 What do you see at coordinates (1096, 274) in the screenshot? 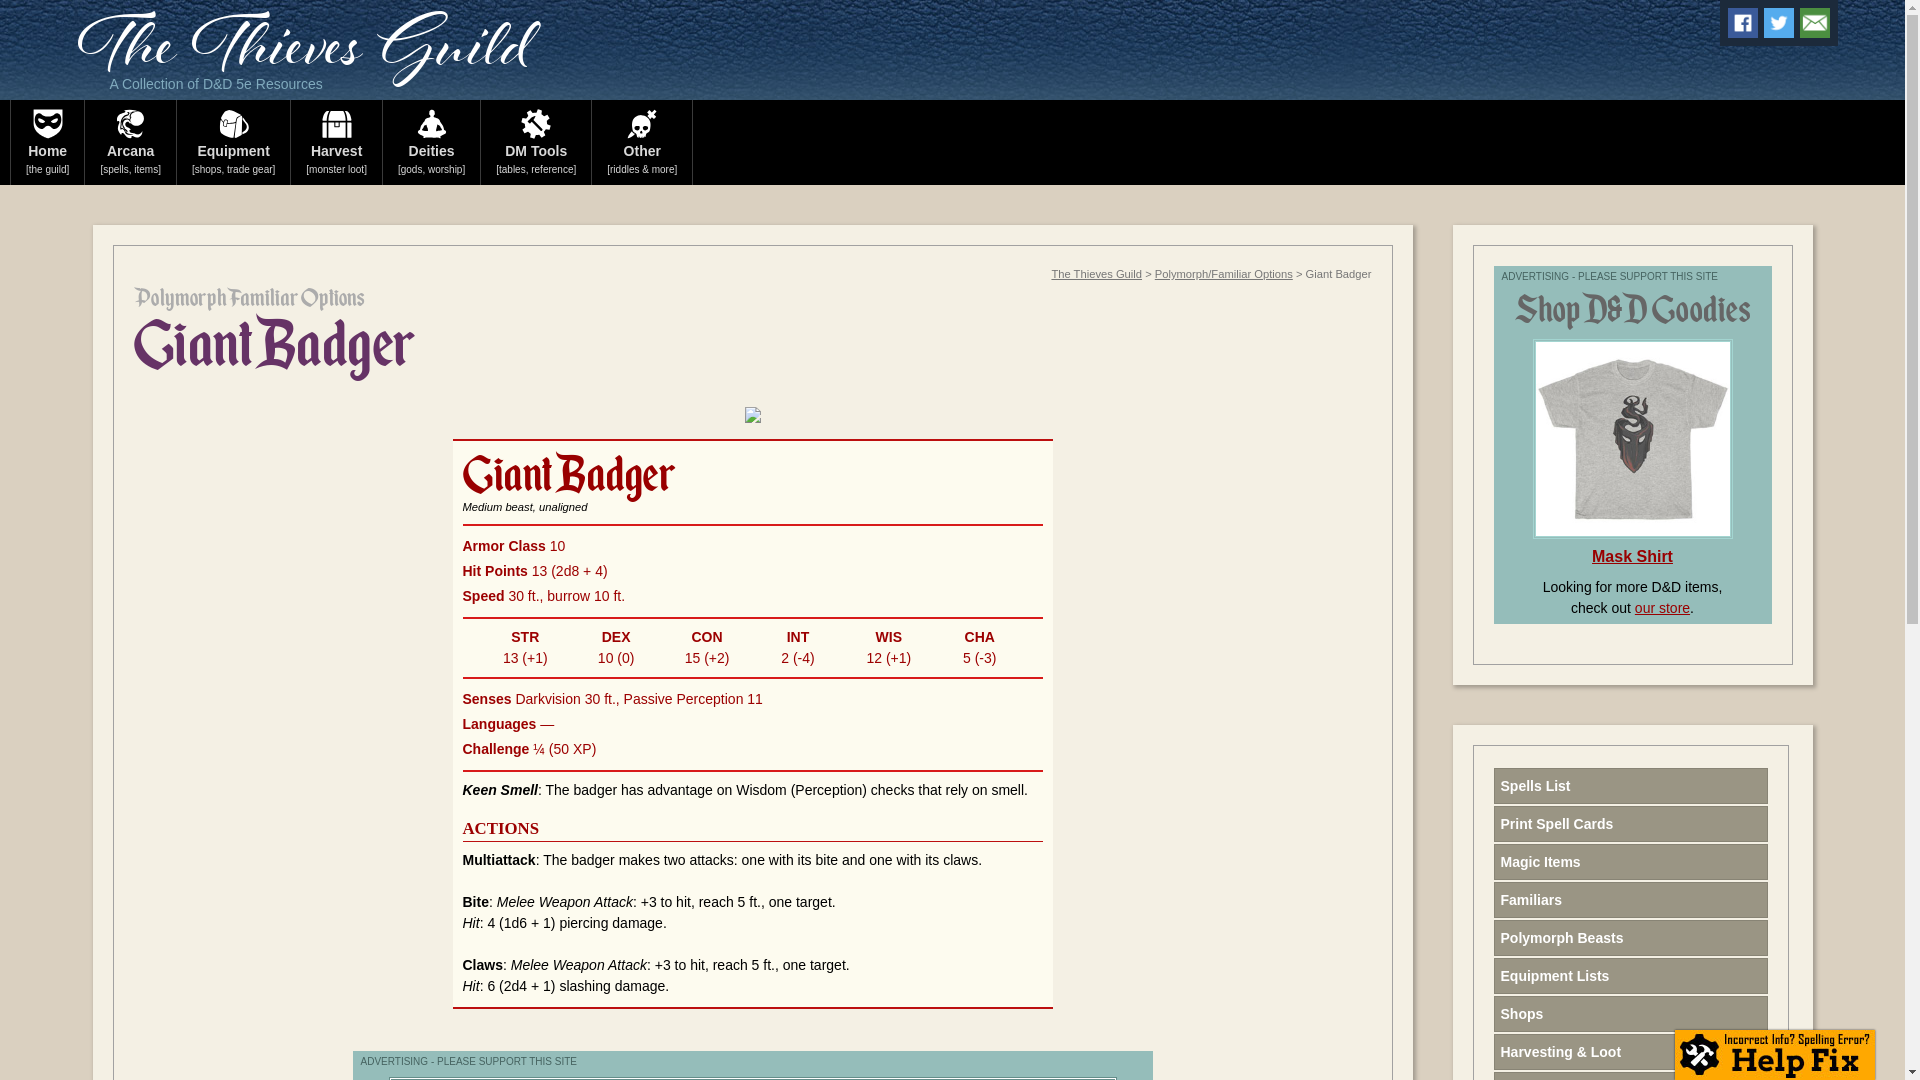
I see `The Thieves Guild` at bounding box center [1096, 274].